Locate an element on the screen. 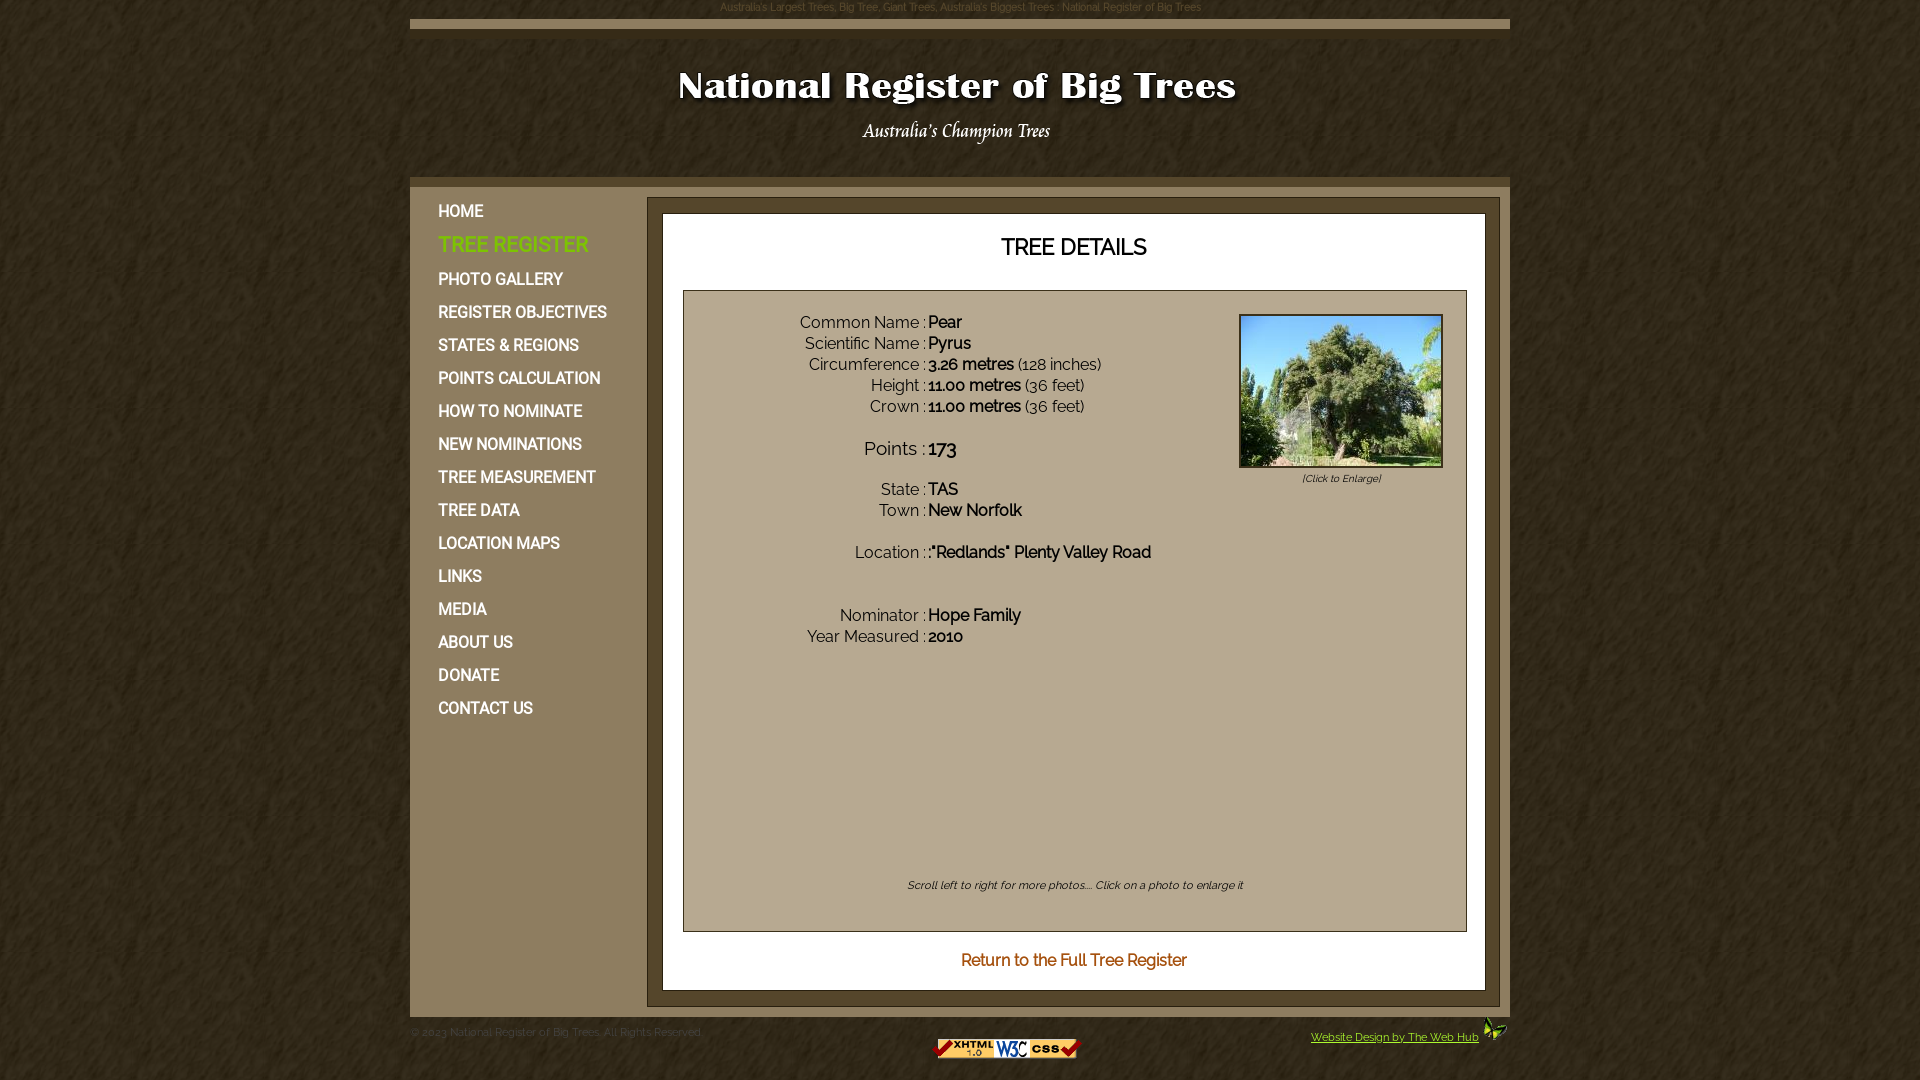  POINTS CALCULATION is located at coordinates (526, 378).